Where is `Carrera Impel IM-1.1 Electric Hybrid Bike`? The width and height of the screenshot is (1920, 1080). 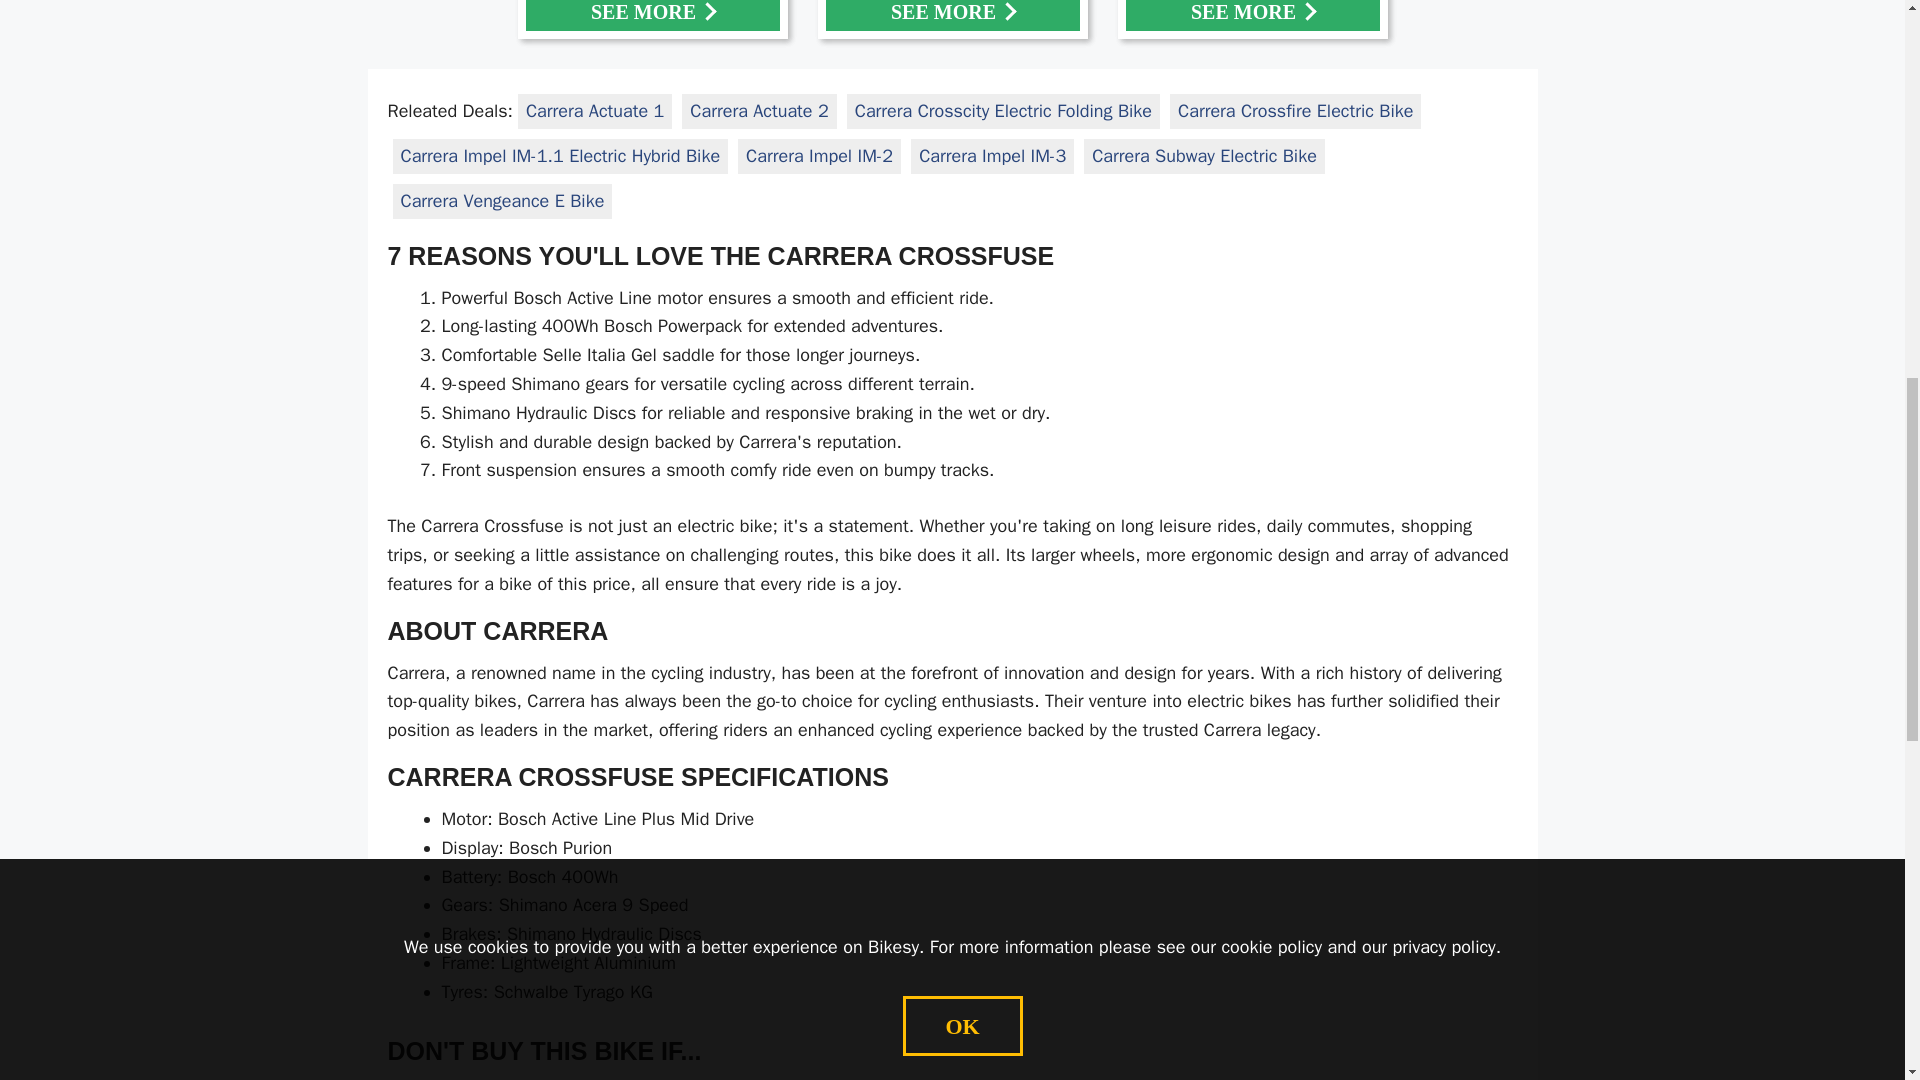 Carrera Impel IM-1.1 Electric Hybrid Bike is located at coordinates (560, 156).